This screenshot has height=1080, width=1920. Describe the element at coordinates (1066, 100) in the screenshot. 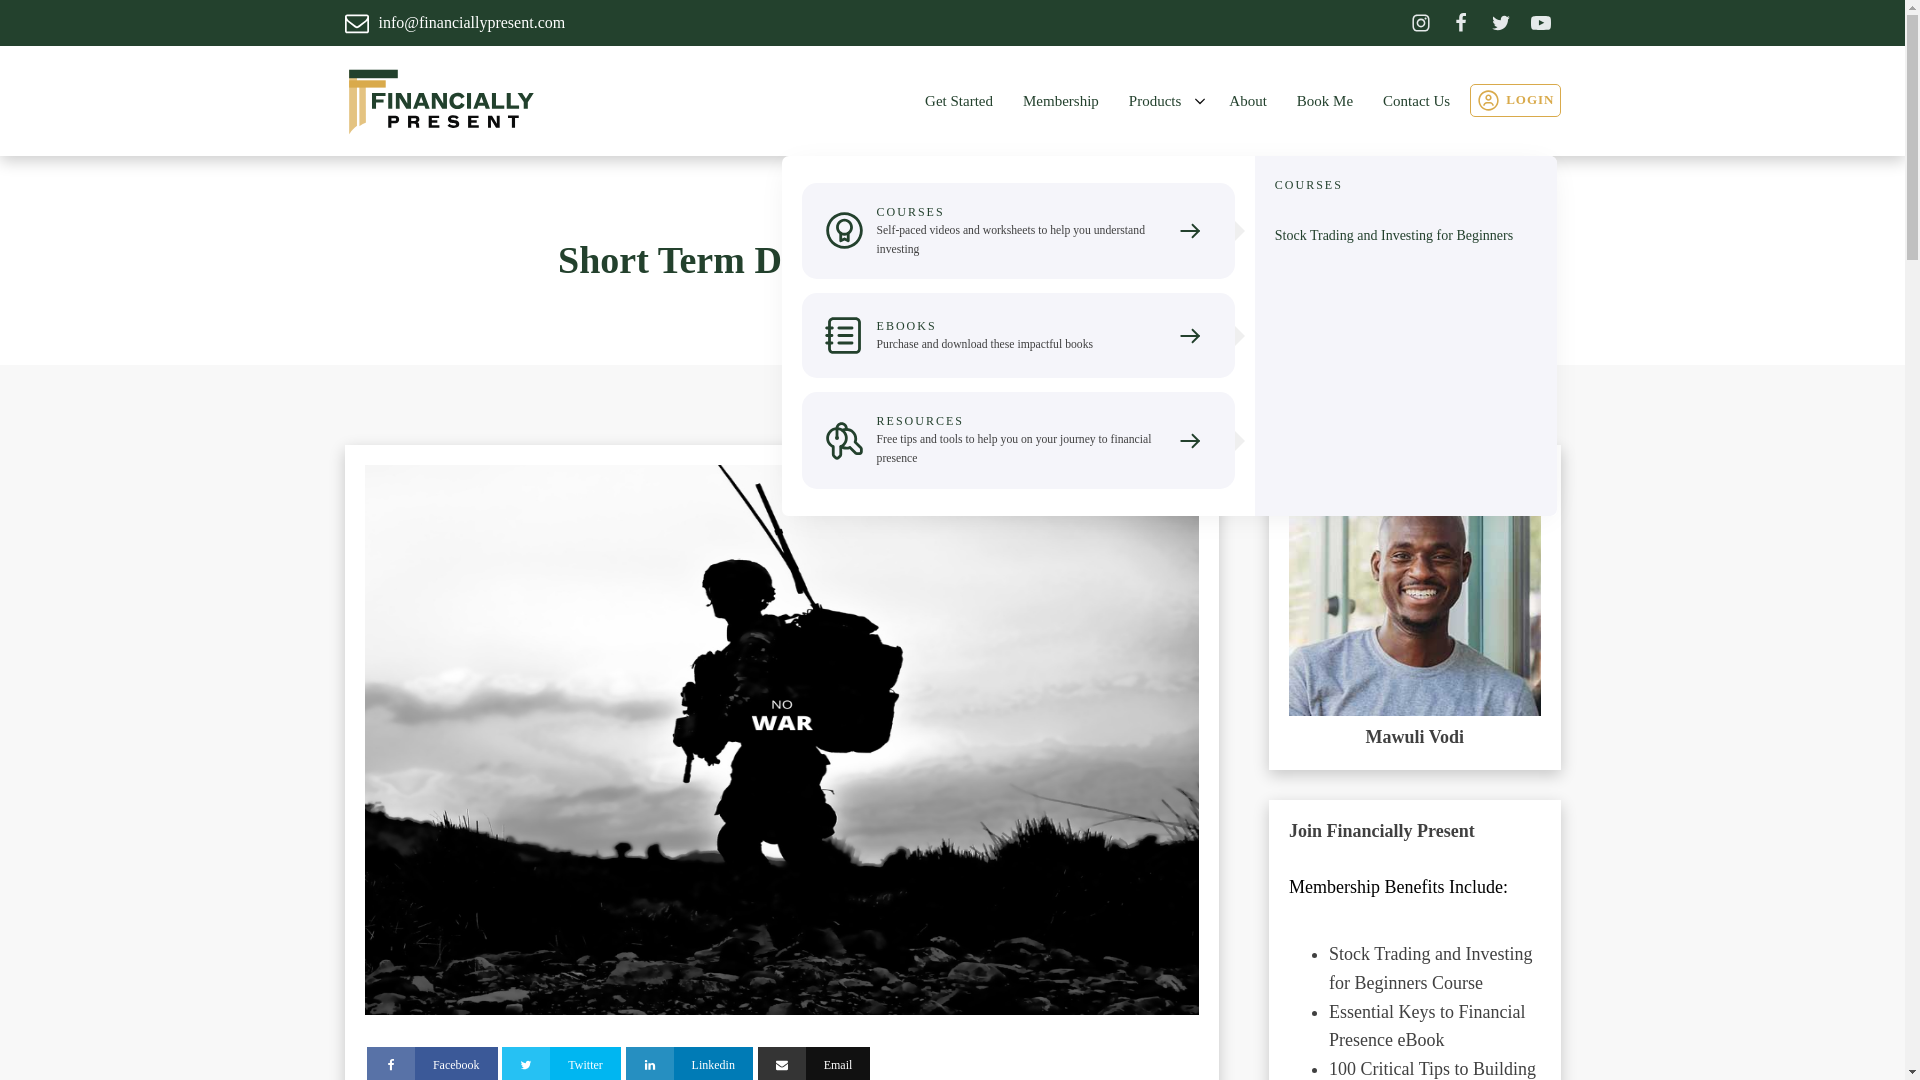

I see `Membership` at that location.